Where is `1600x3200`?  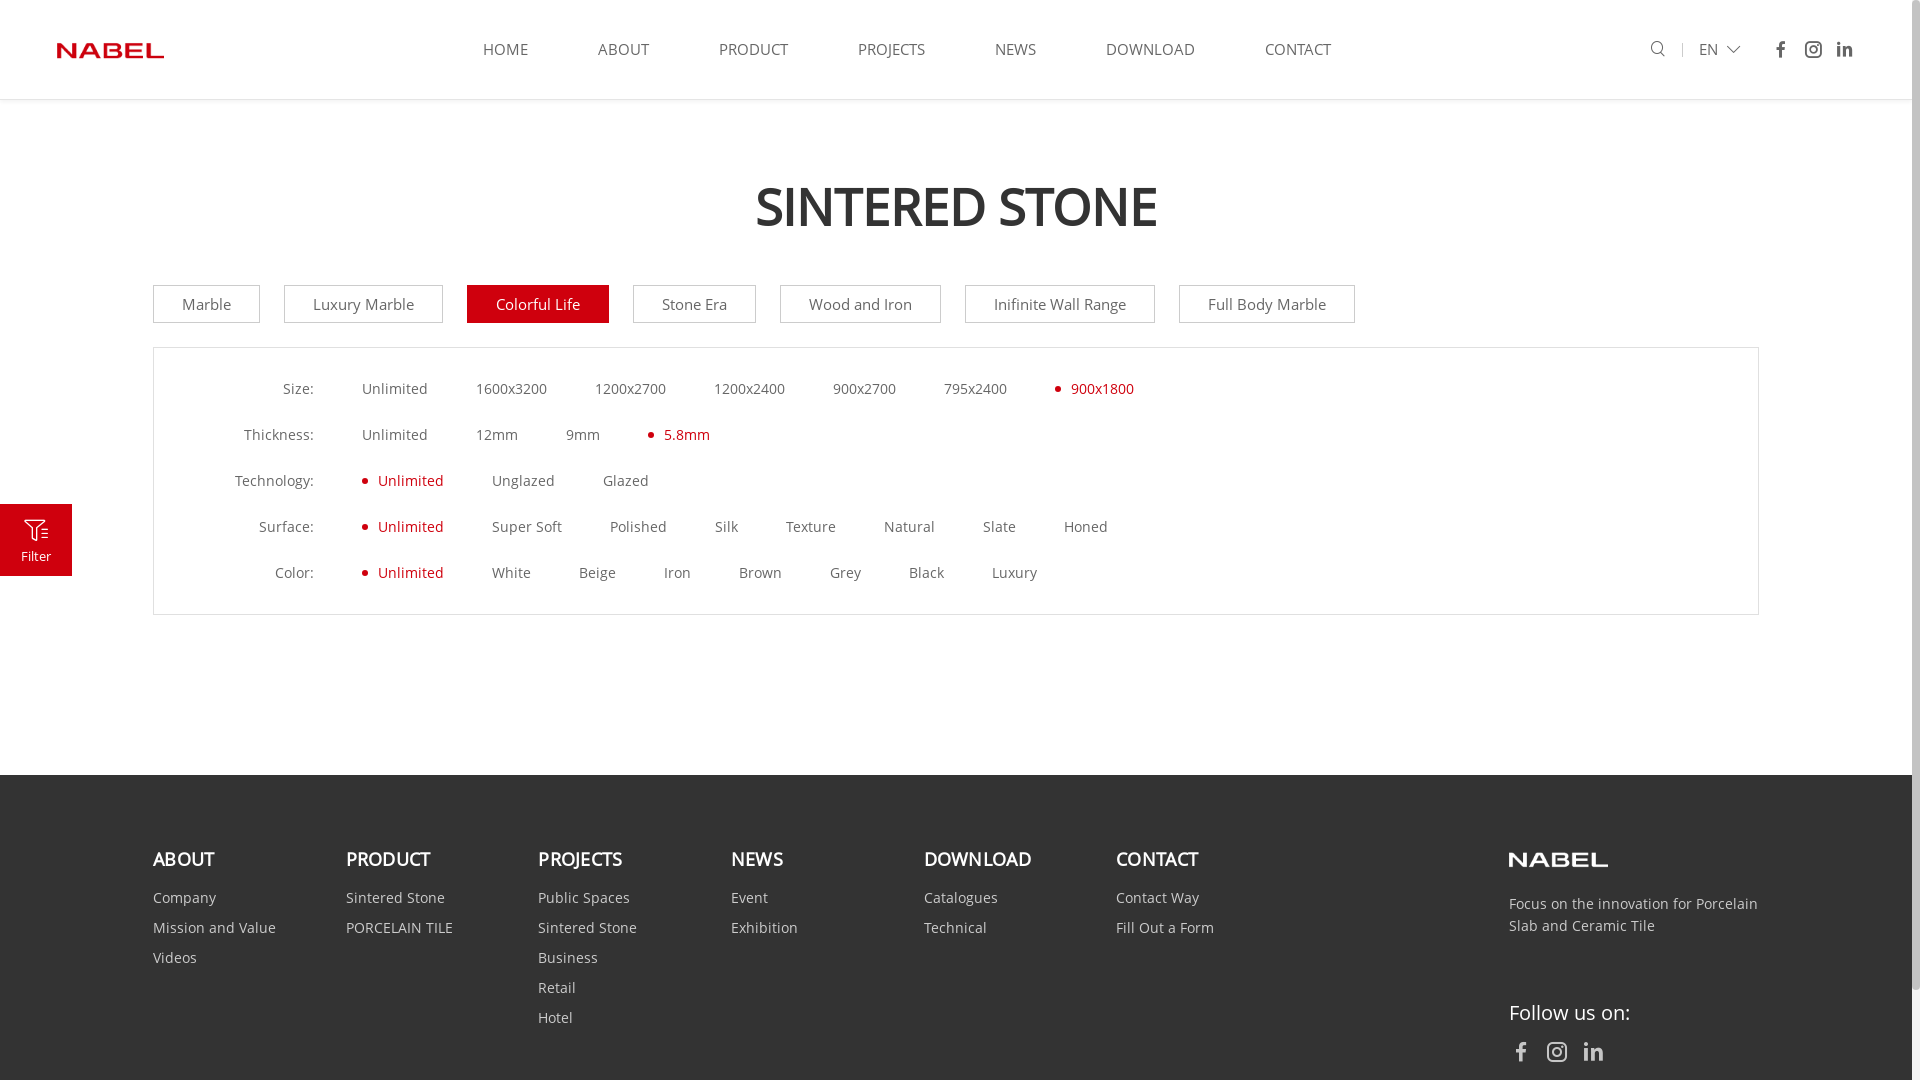
1600x3200 is located at coordinates (512, 389).